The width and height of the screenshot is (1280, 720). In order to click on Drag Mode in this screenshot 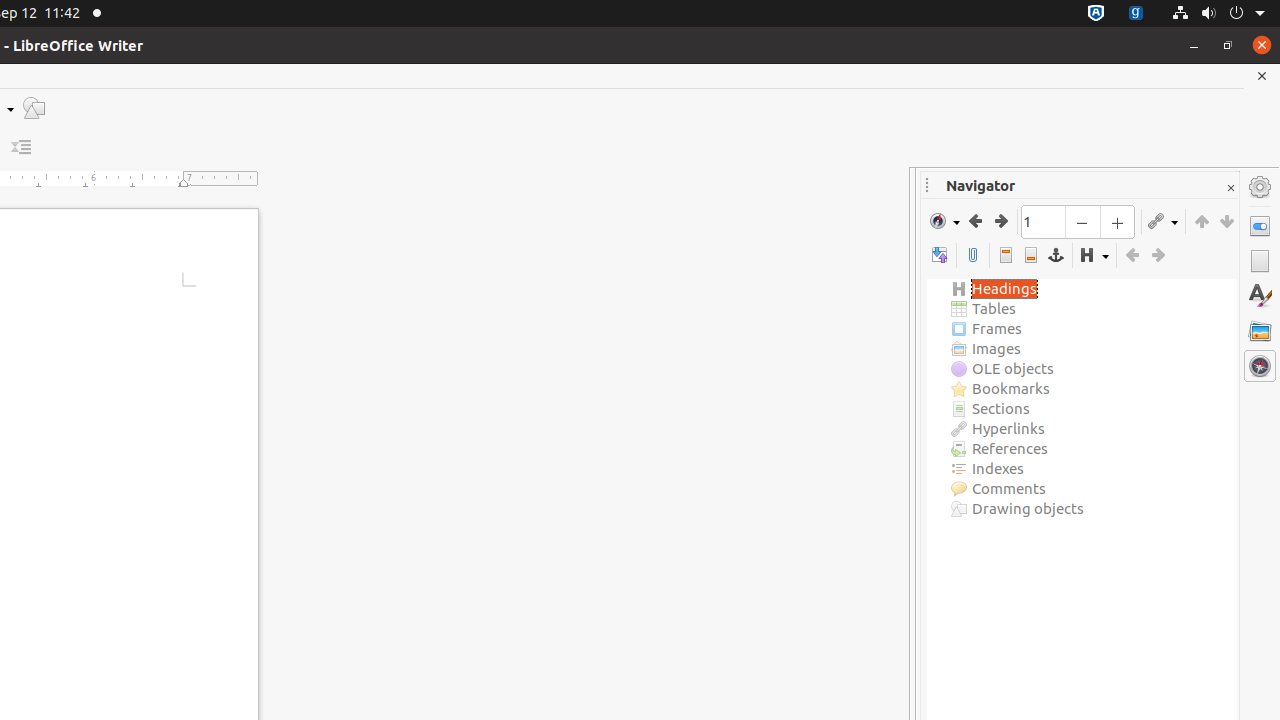, I will do `click(1163, 221)`.